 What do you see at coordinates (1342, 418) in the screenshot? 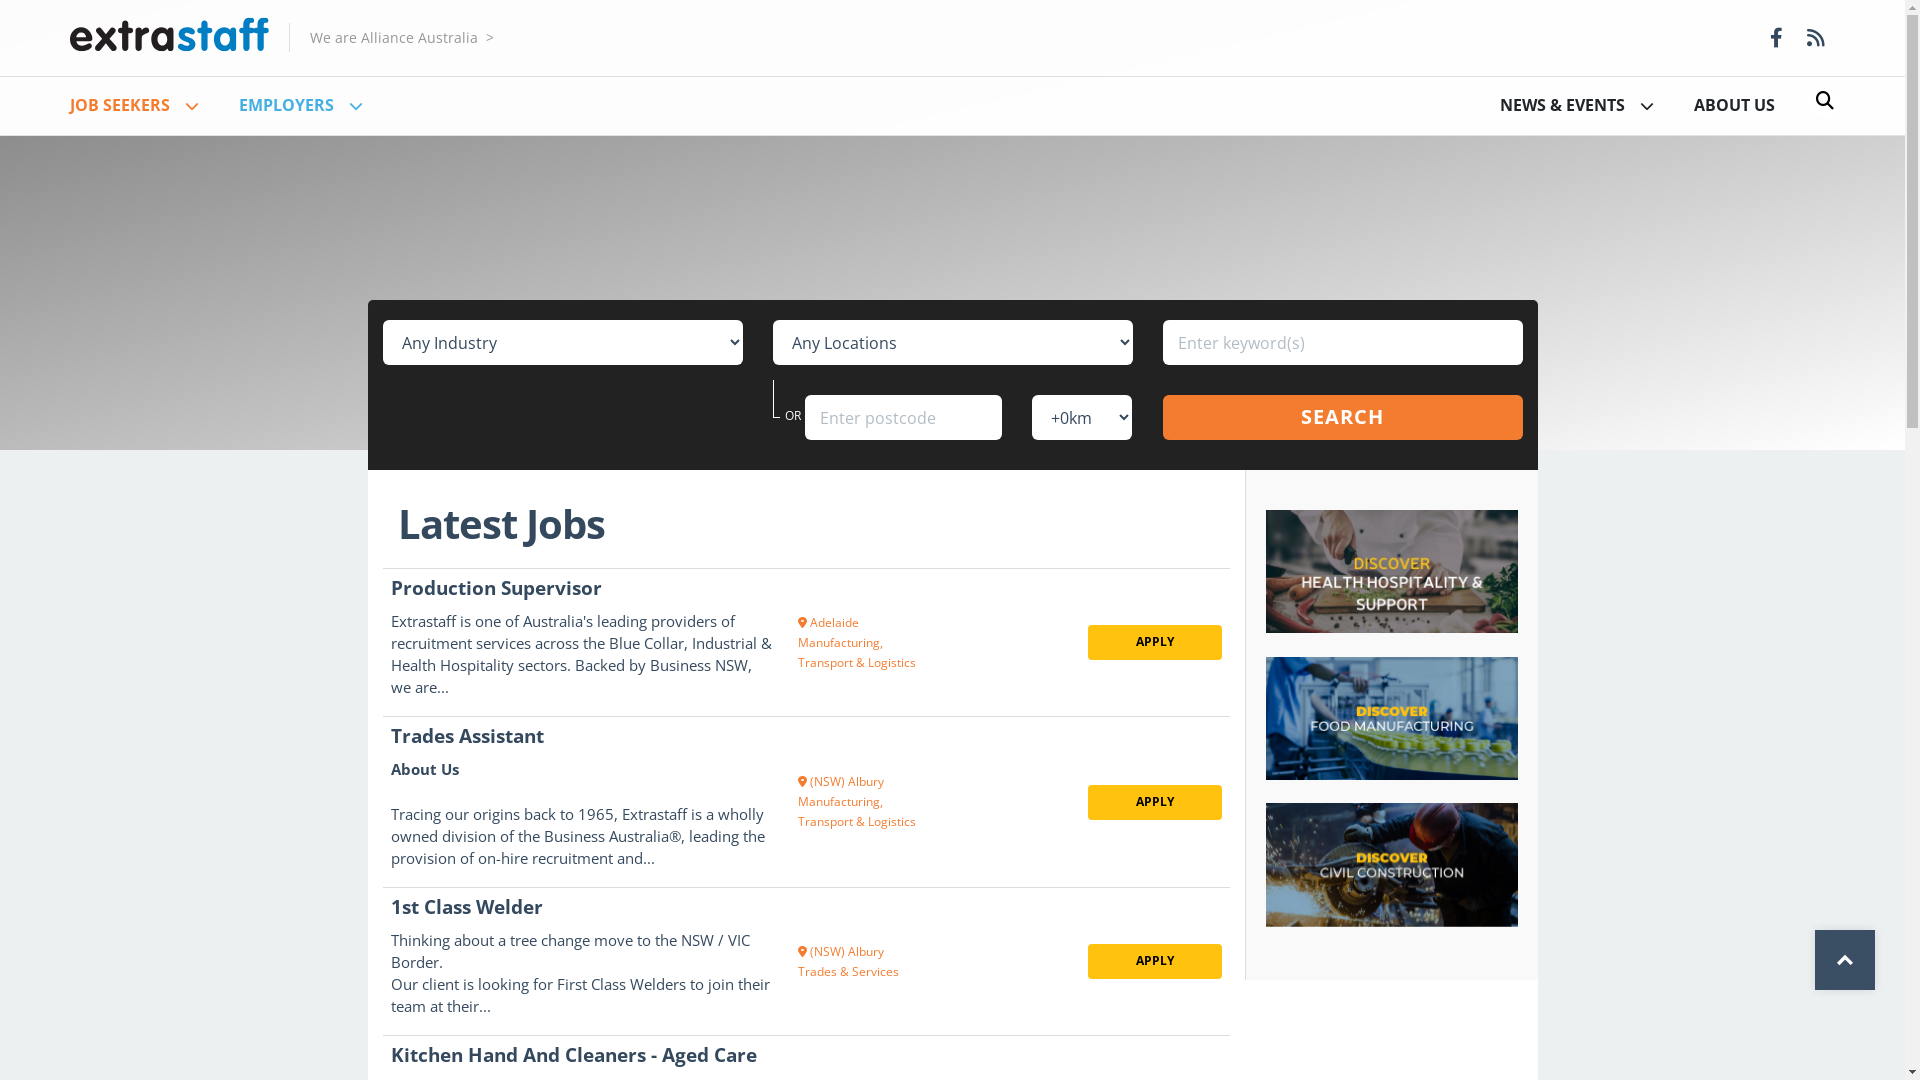
I see `SEARCH` at bounding box center [1342, 418].